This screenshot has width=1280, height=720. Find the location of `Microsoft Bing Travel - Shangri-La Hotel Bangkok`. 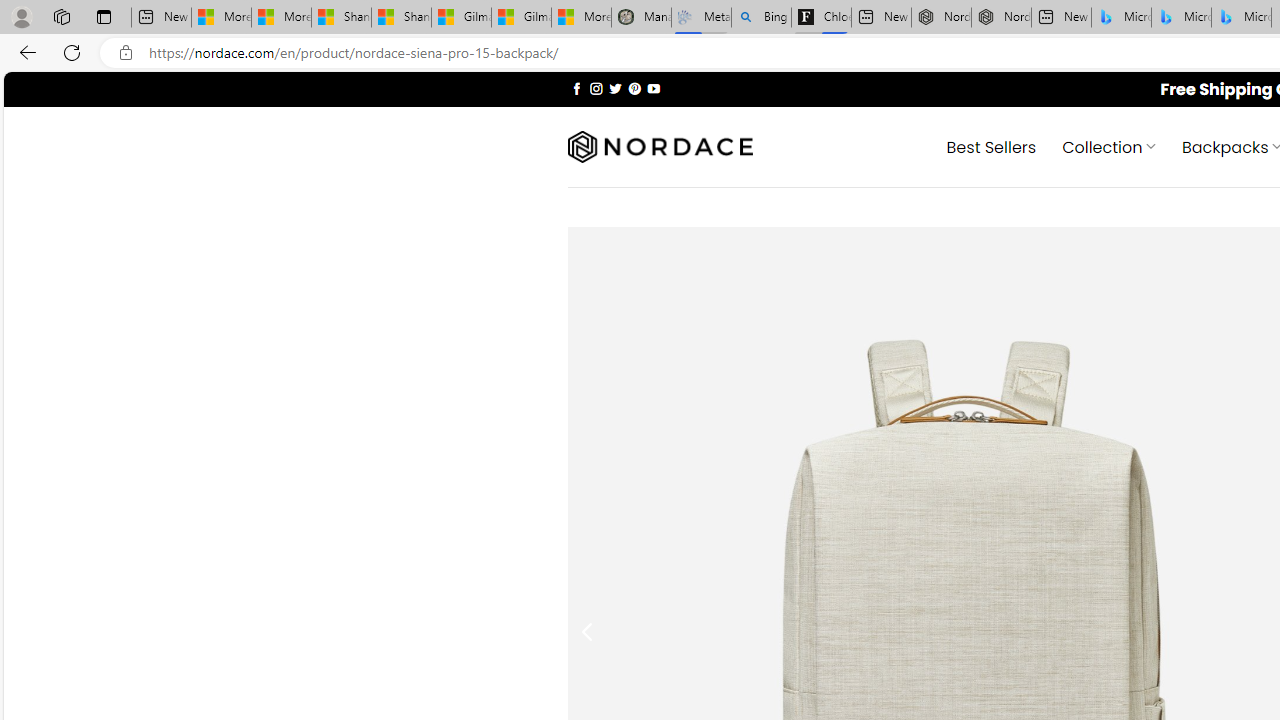

Microsoft Bing Travel - Shangri-La Hotel Bangkok is located at coordinates (1242, 18).